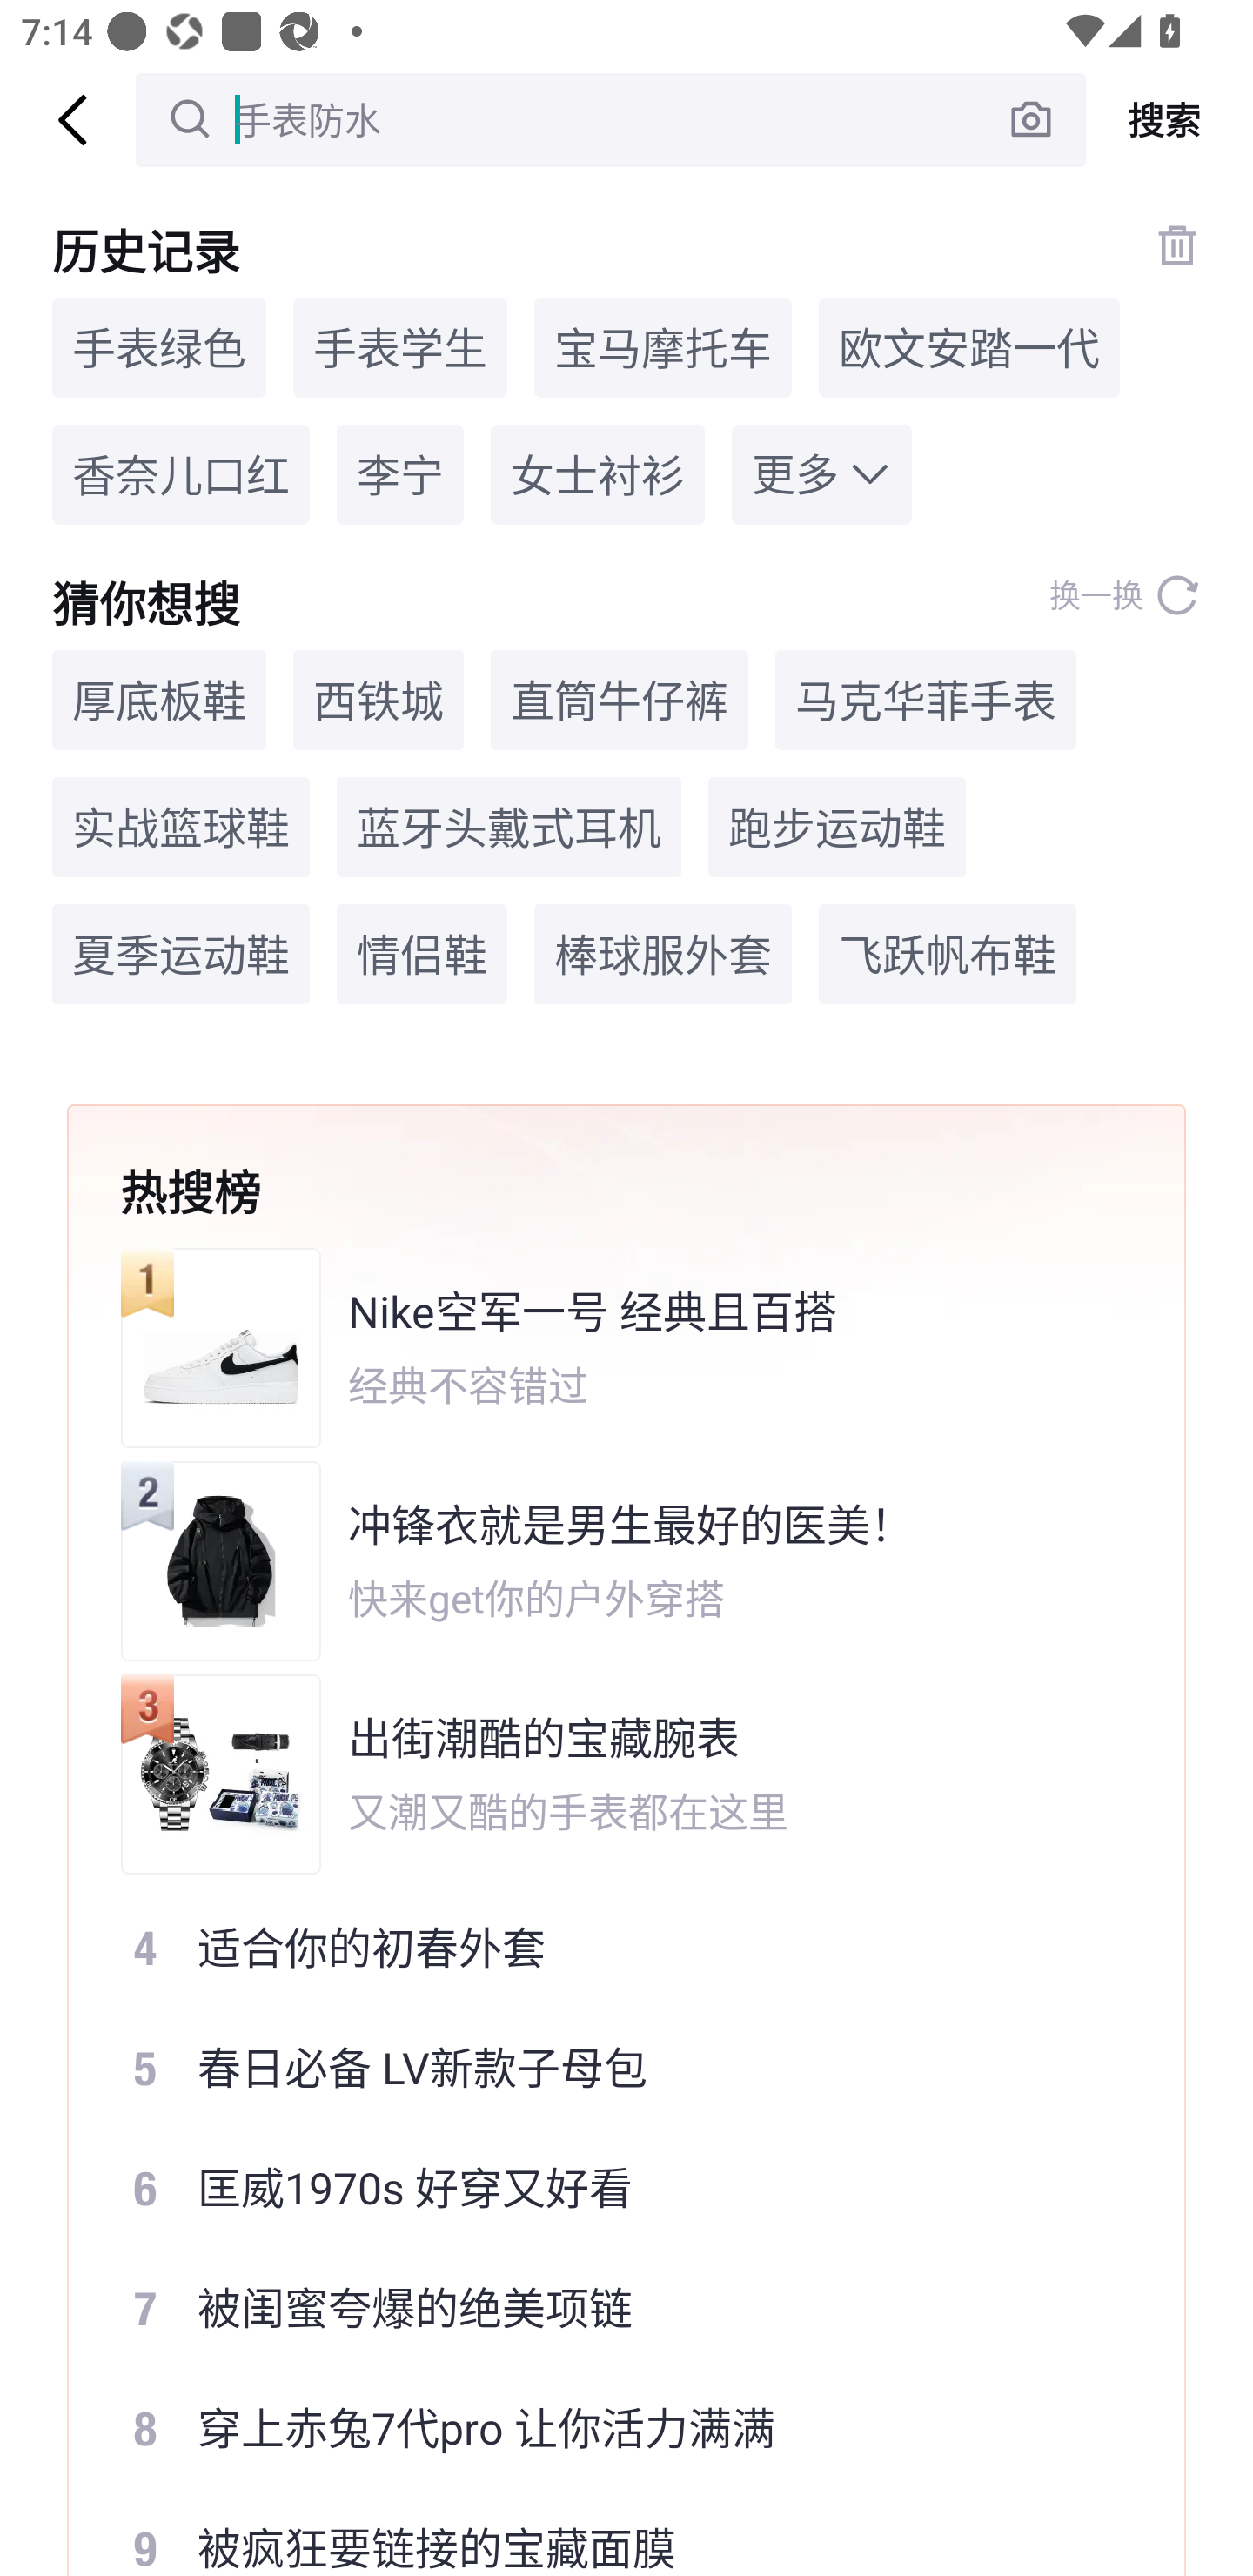 This screenshot has height=2576, width=1253. I want to click on 出街潮酷的宝藏腕表 又潮又酷的手表都在这里, so click(606, 1774).